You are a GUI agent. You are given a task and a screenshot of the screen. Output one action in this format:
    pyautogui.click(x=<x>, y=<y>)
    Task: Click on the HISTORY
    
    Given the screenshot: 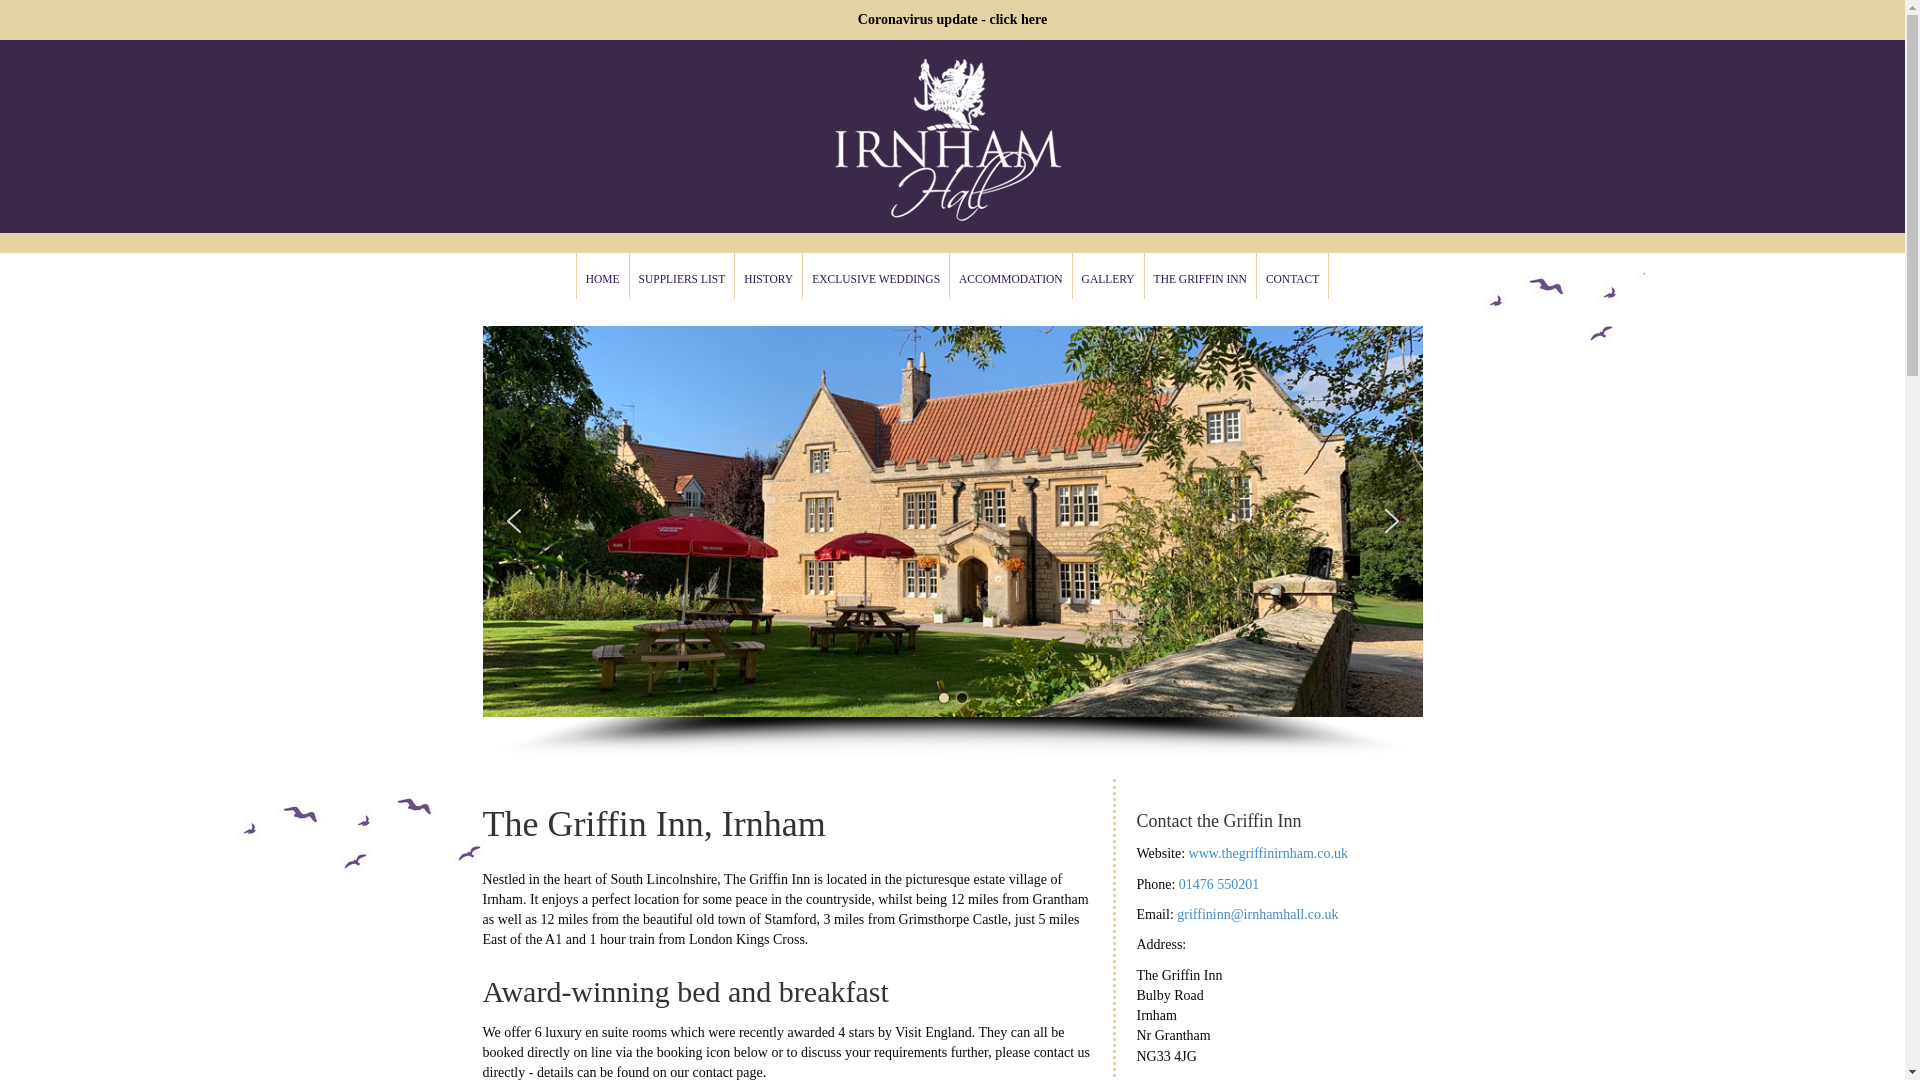 What is the action you would take?
    pyautogui.click(x=768, y=276)
    